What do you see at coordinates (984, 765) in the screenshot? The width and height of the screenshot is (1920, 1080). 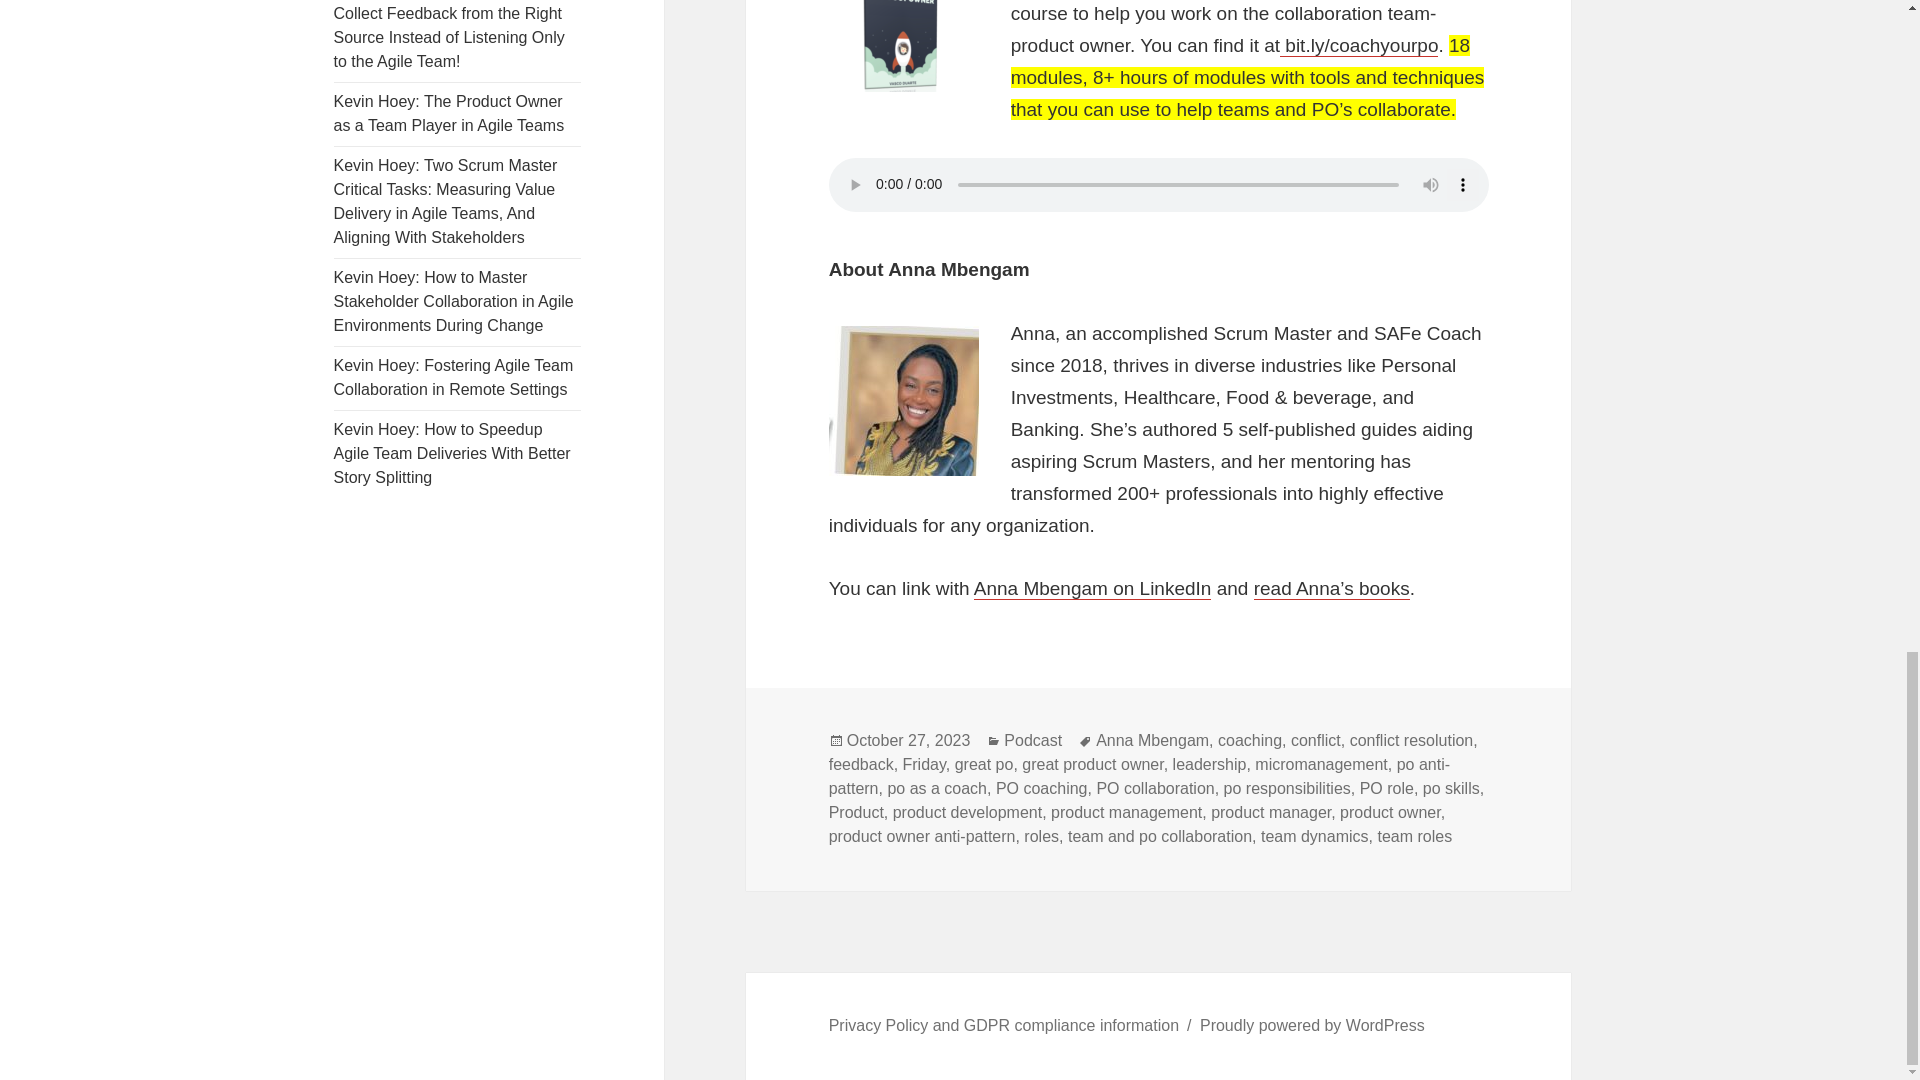 I see `great po` at bounding box center [984, 765].